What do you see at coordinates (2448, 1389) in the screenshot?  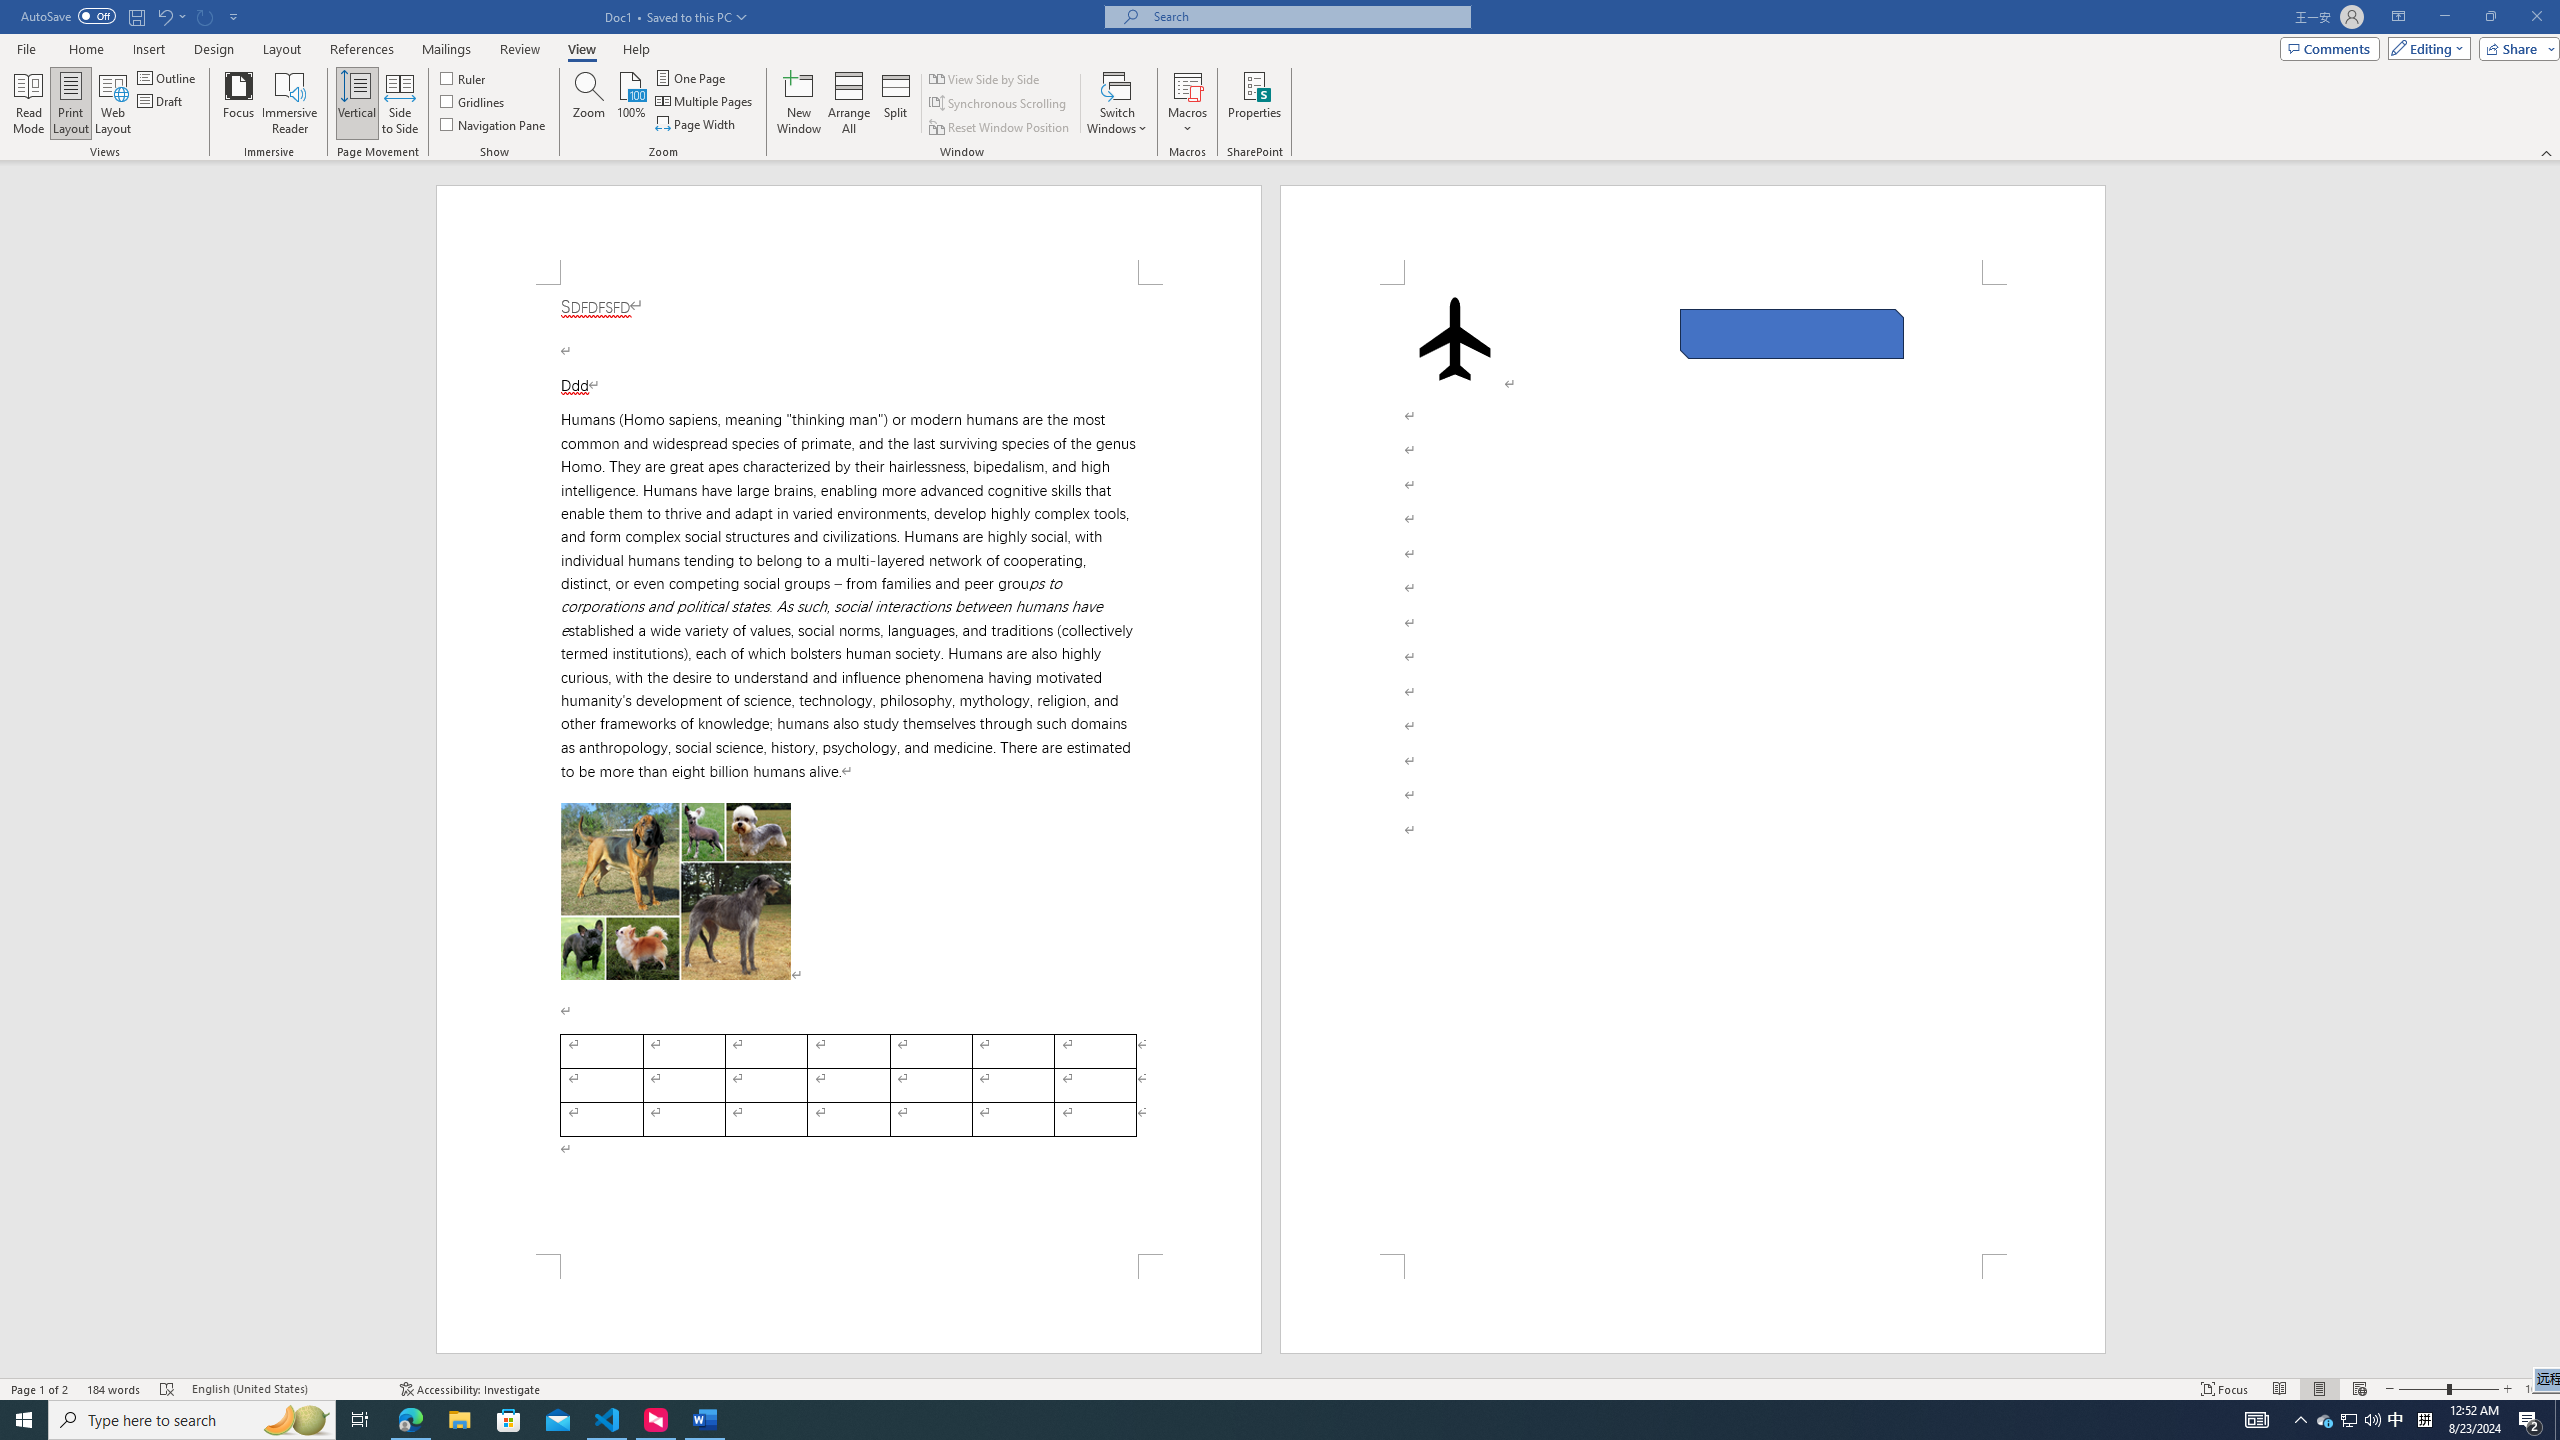 I see `Zoom` at bounding box center [2448, 1389].